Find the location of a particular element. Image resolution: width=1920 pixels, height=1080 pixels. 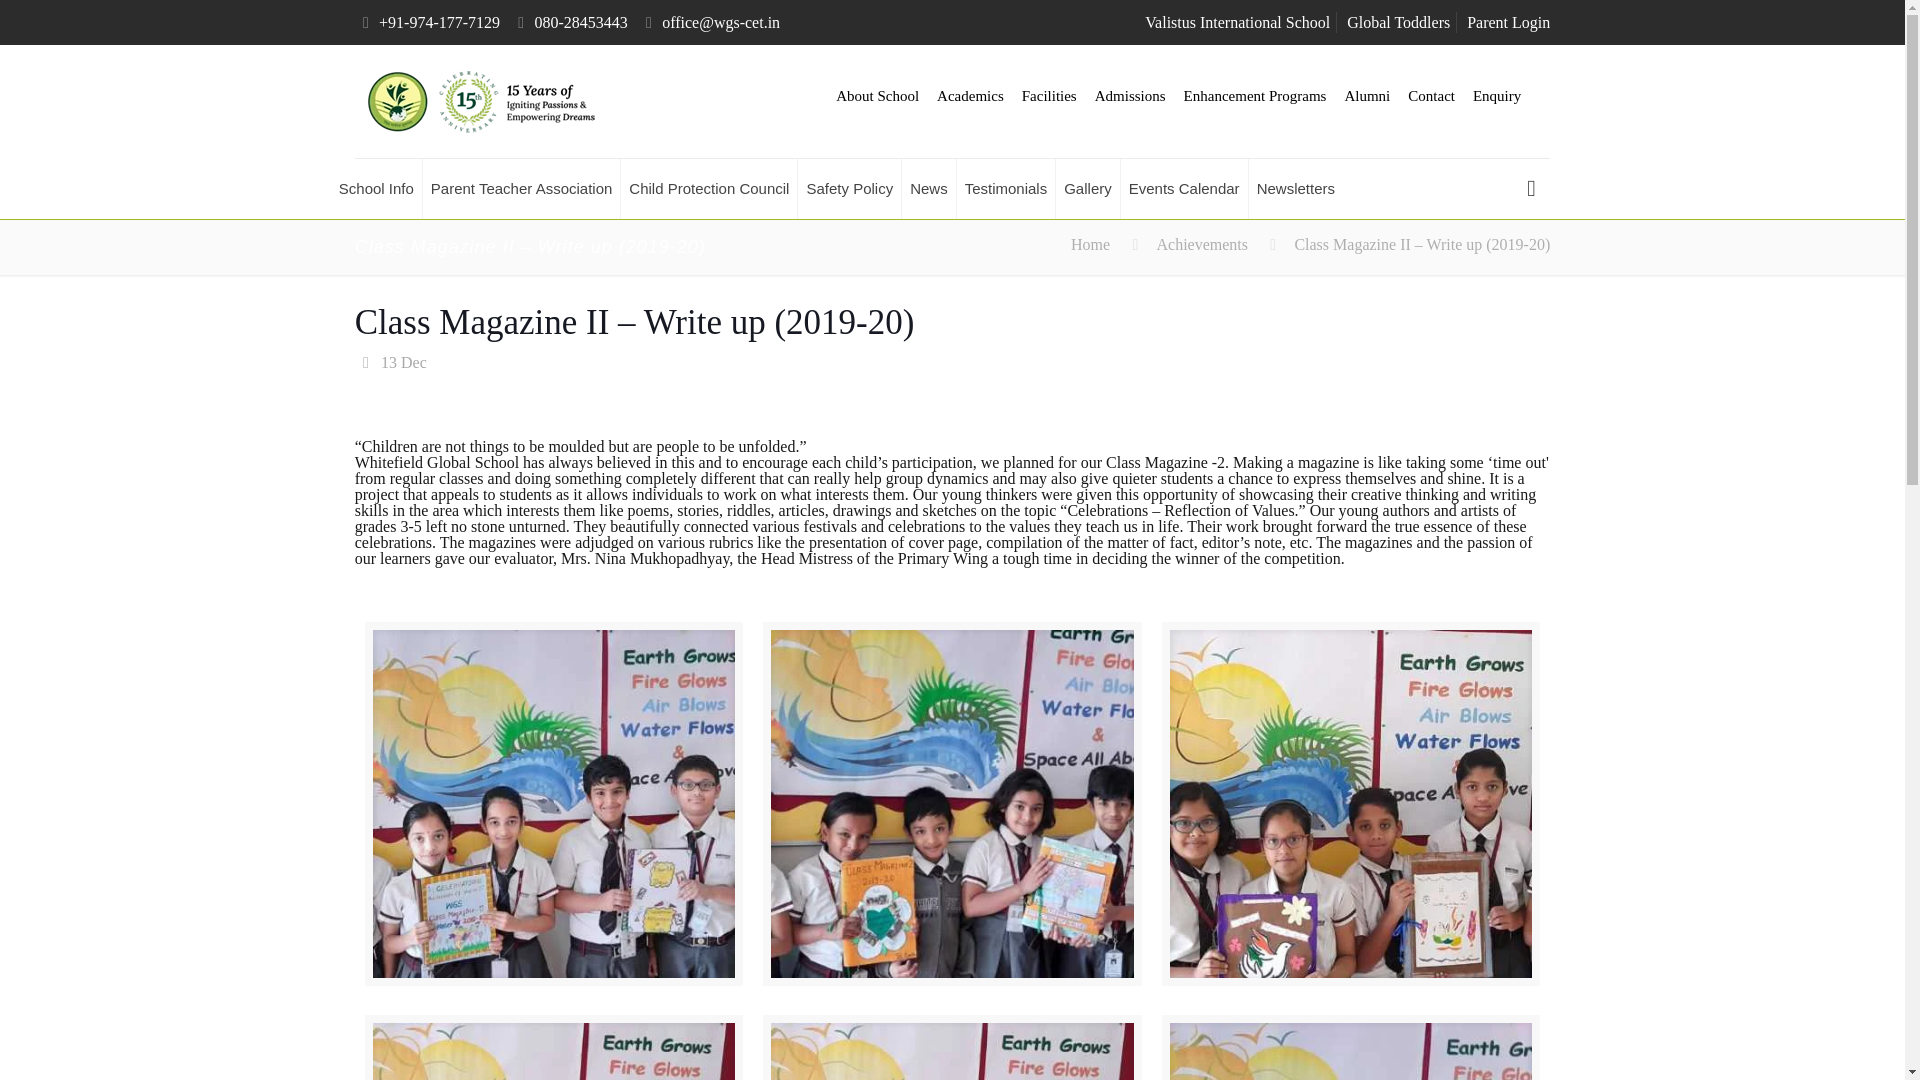

080-28453443 is located at coordinates (580, 22).